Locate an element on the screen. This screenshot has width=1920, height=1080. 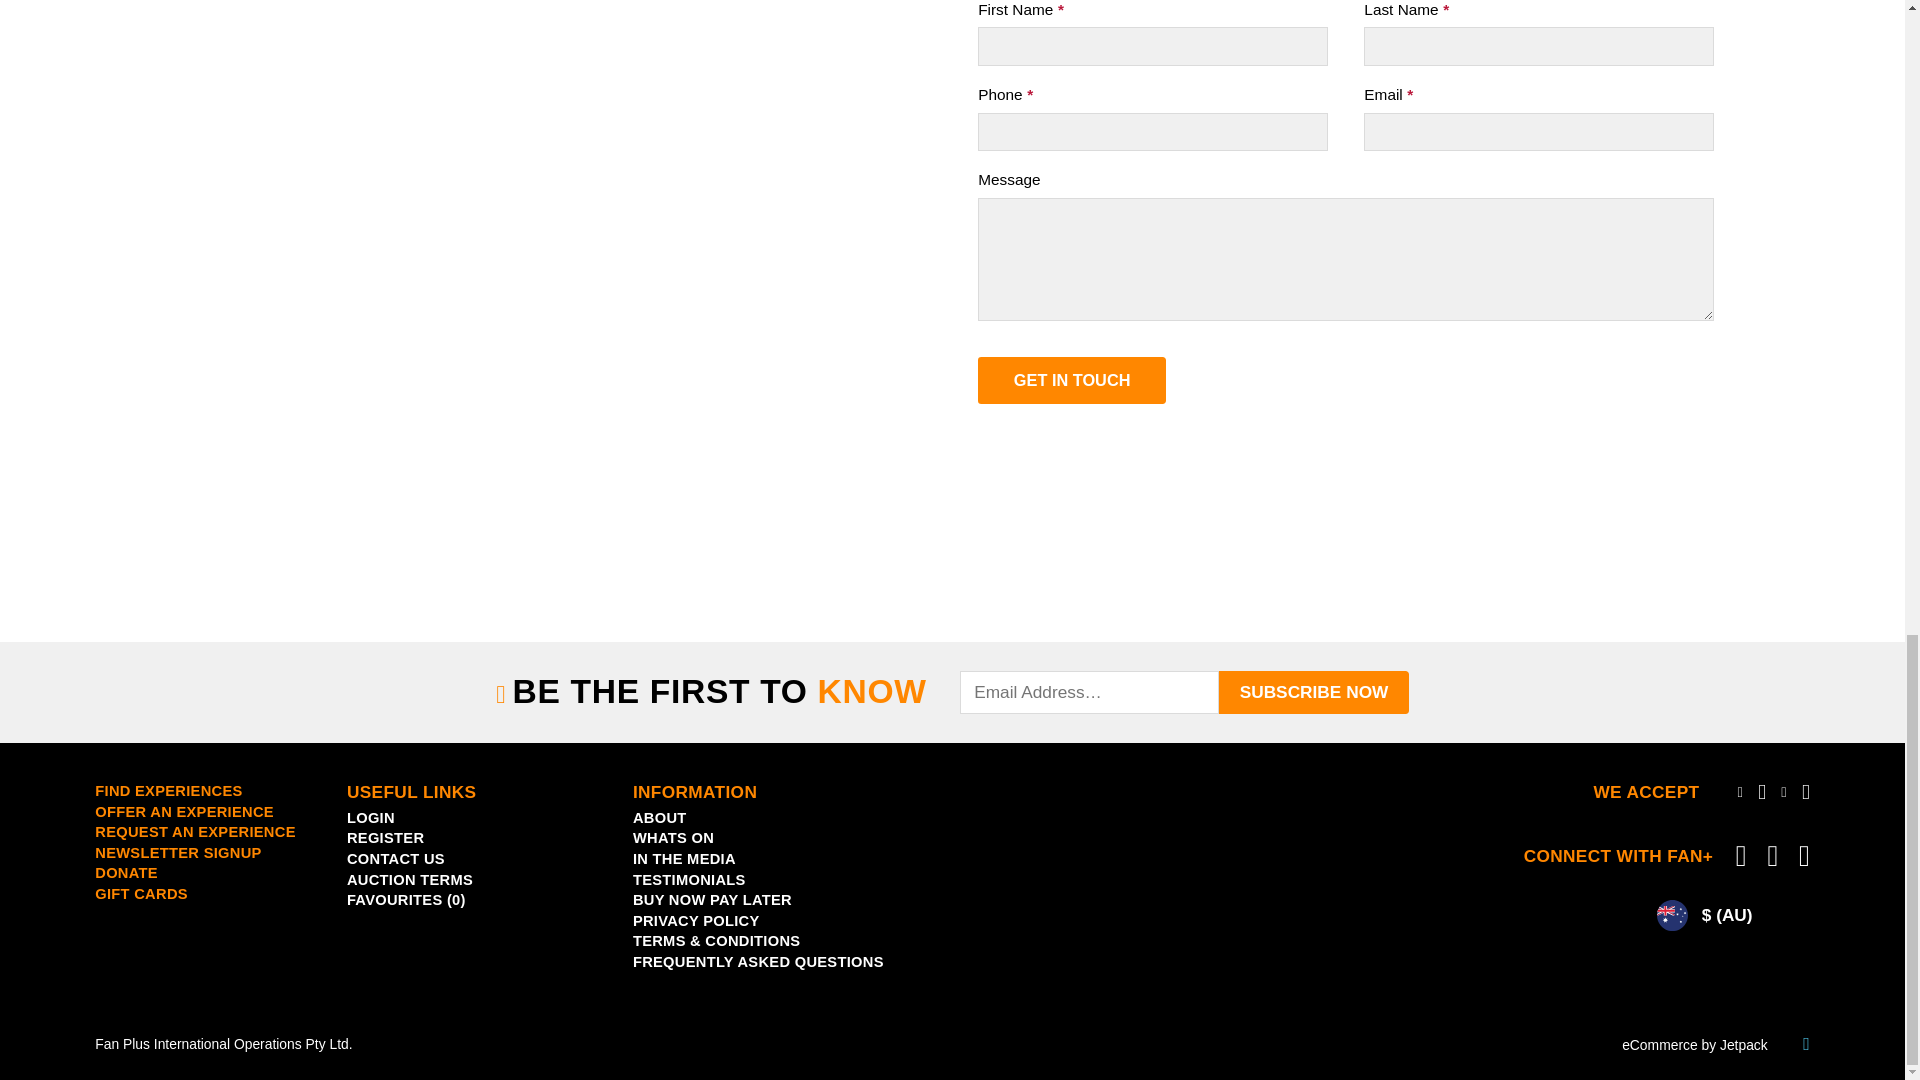
REQUEST AN EXPERIENCE is located at coordinates (194, 832).